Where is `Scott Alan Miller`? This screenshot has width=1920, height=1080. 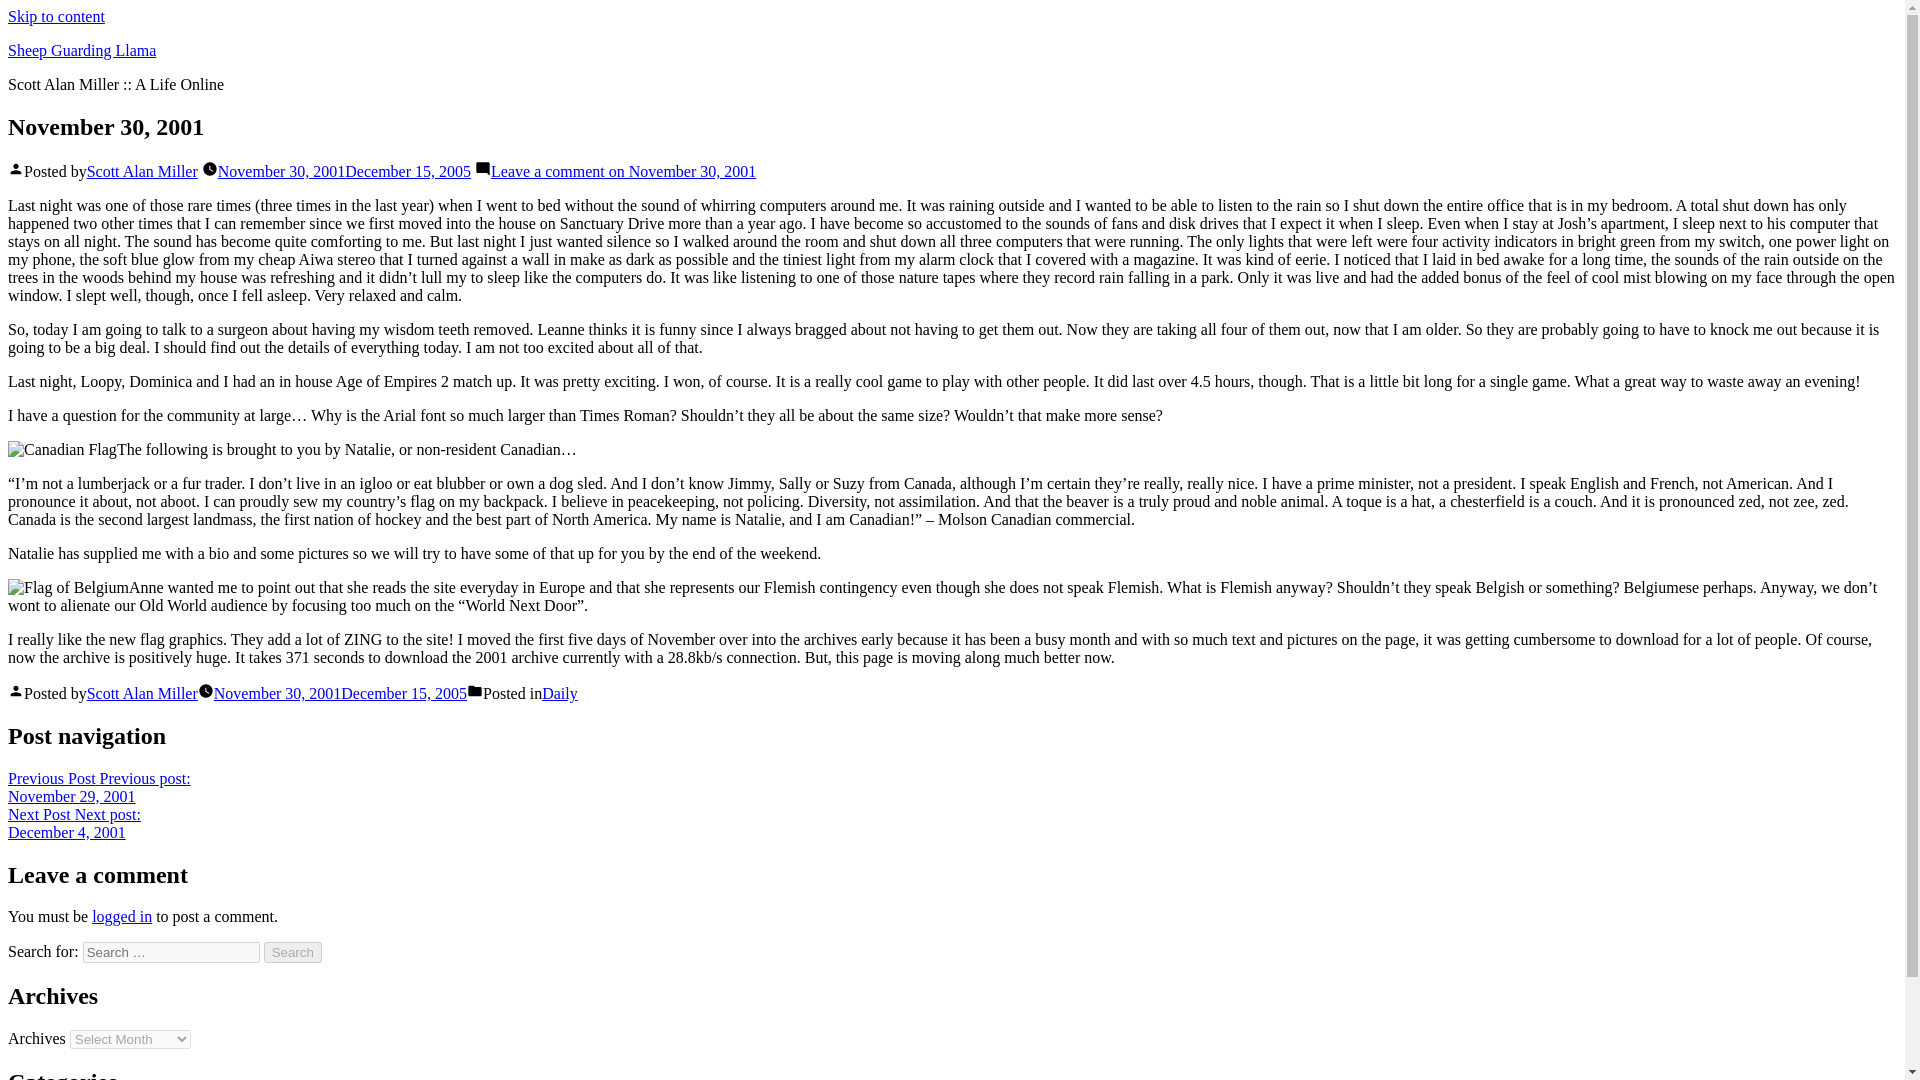 Scott Alan Miller is located at coordinates (122, 916).